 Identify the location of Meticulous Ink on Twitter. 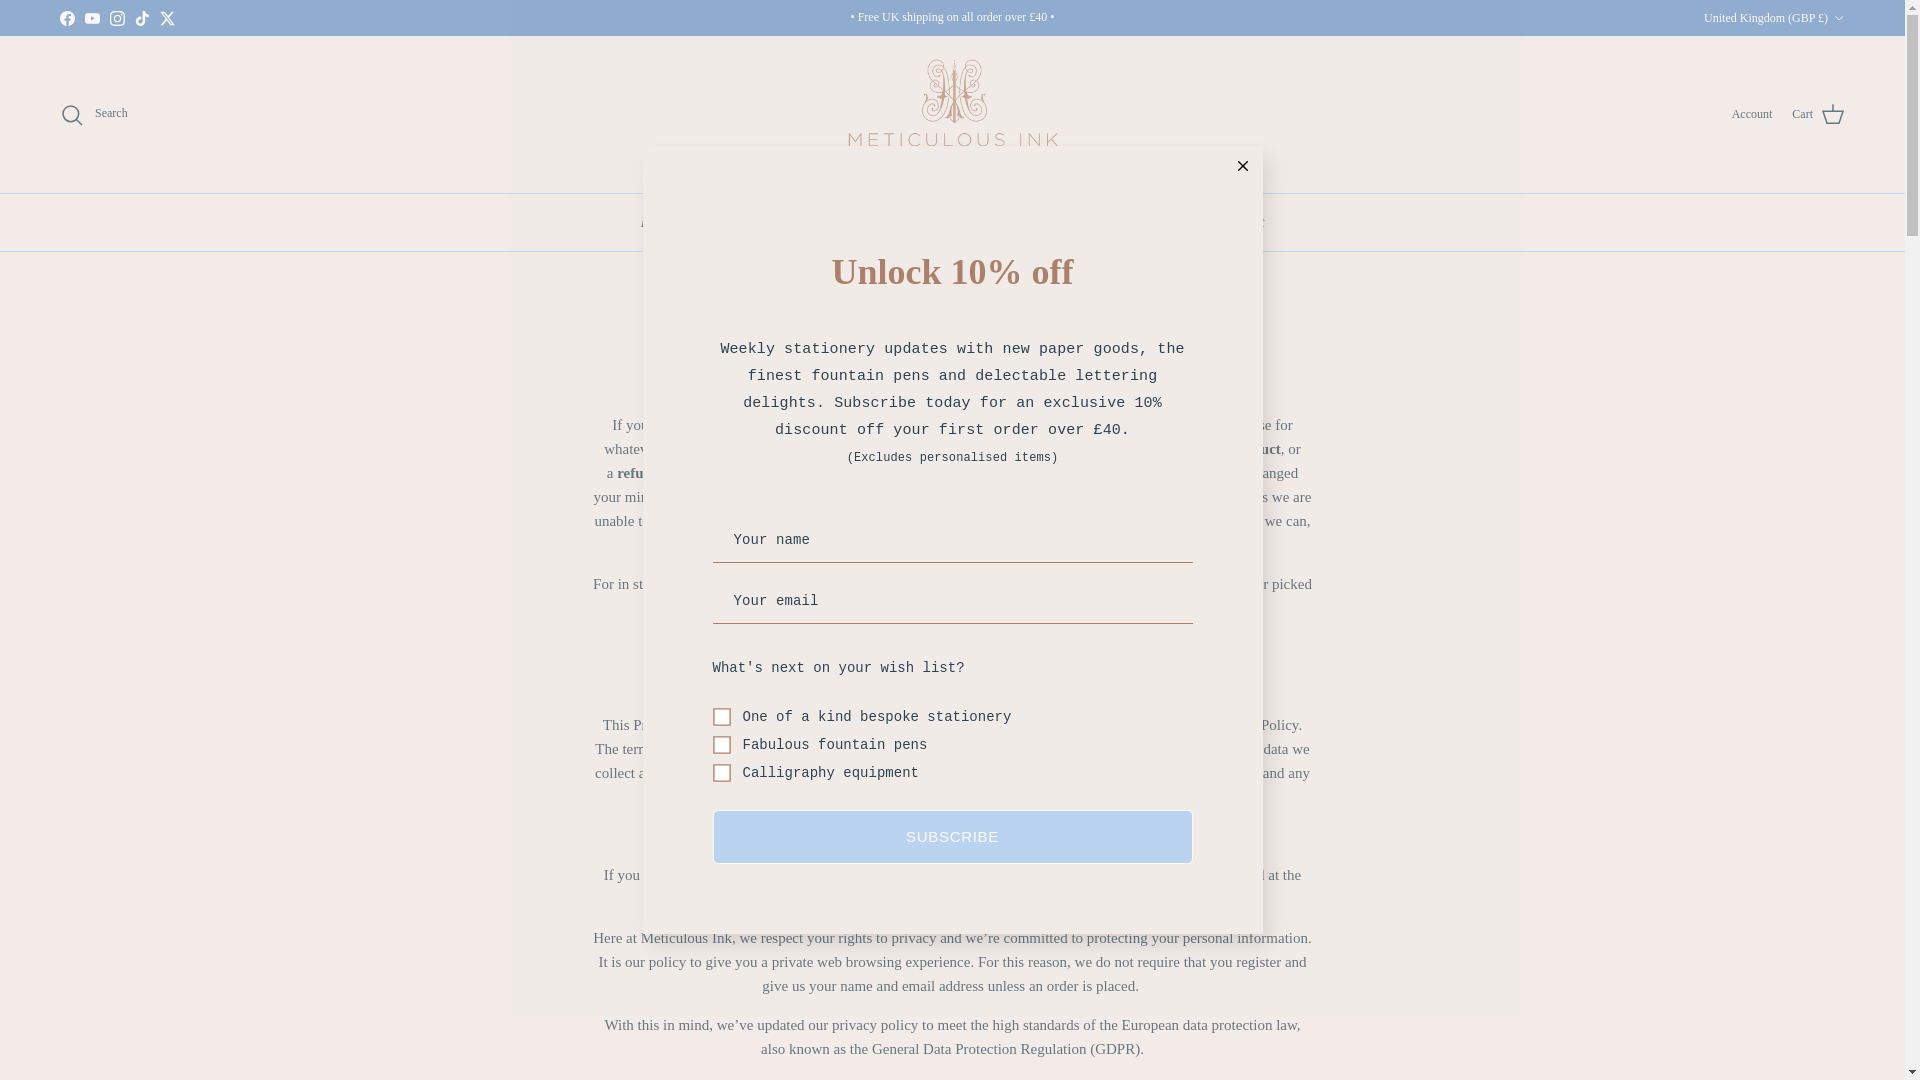
(166, 16).